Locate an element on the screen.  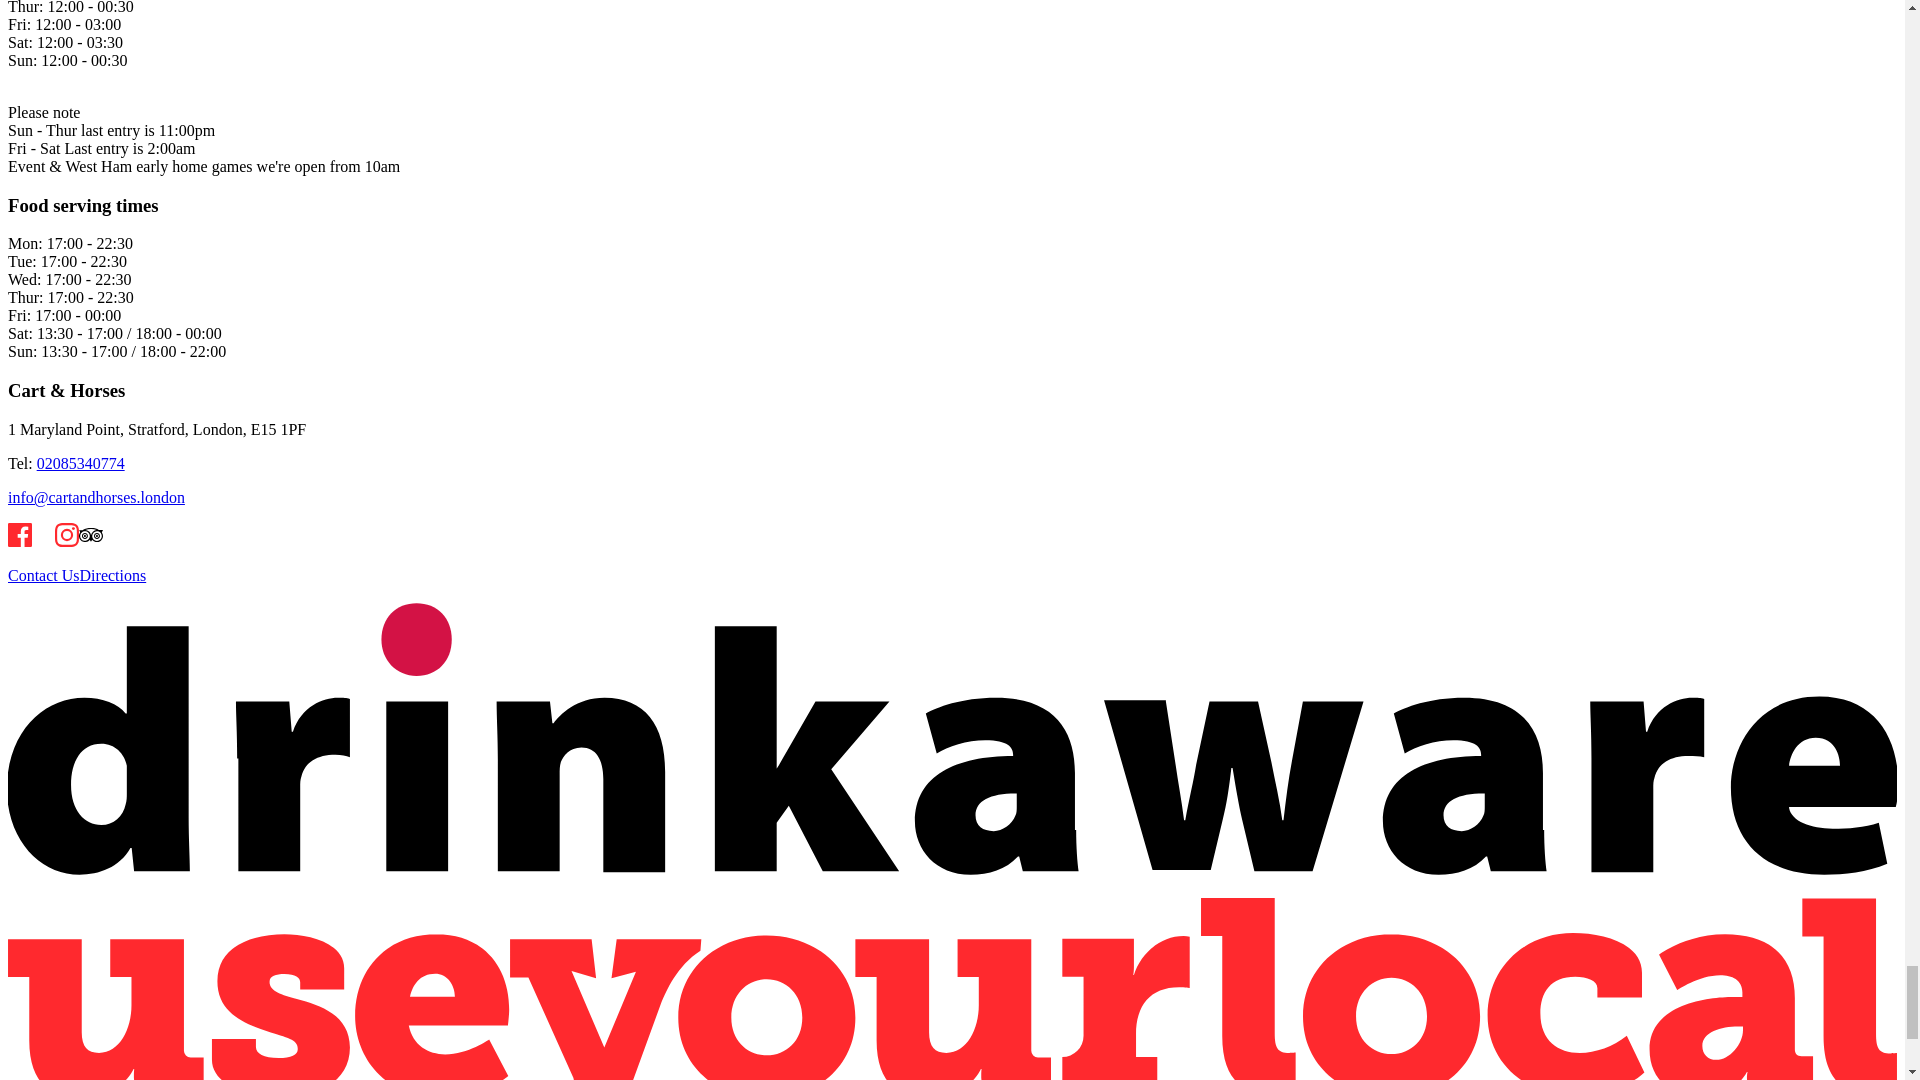
Directions is located at coordinates (114, 576).